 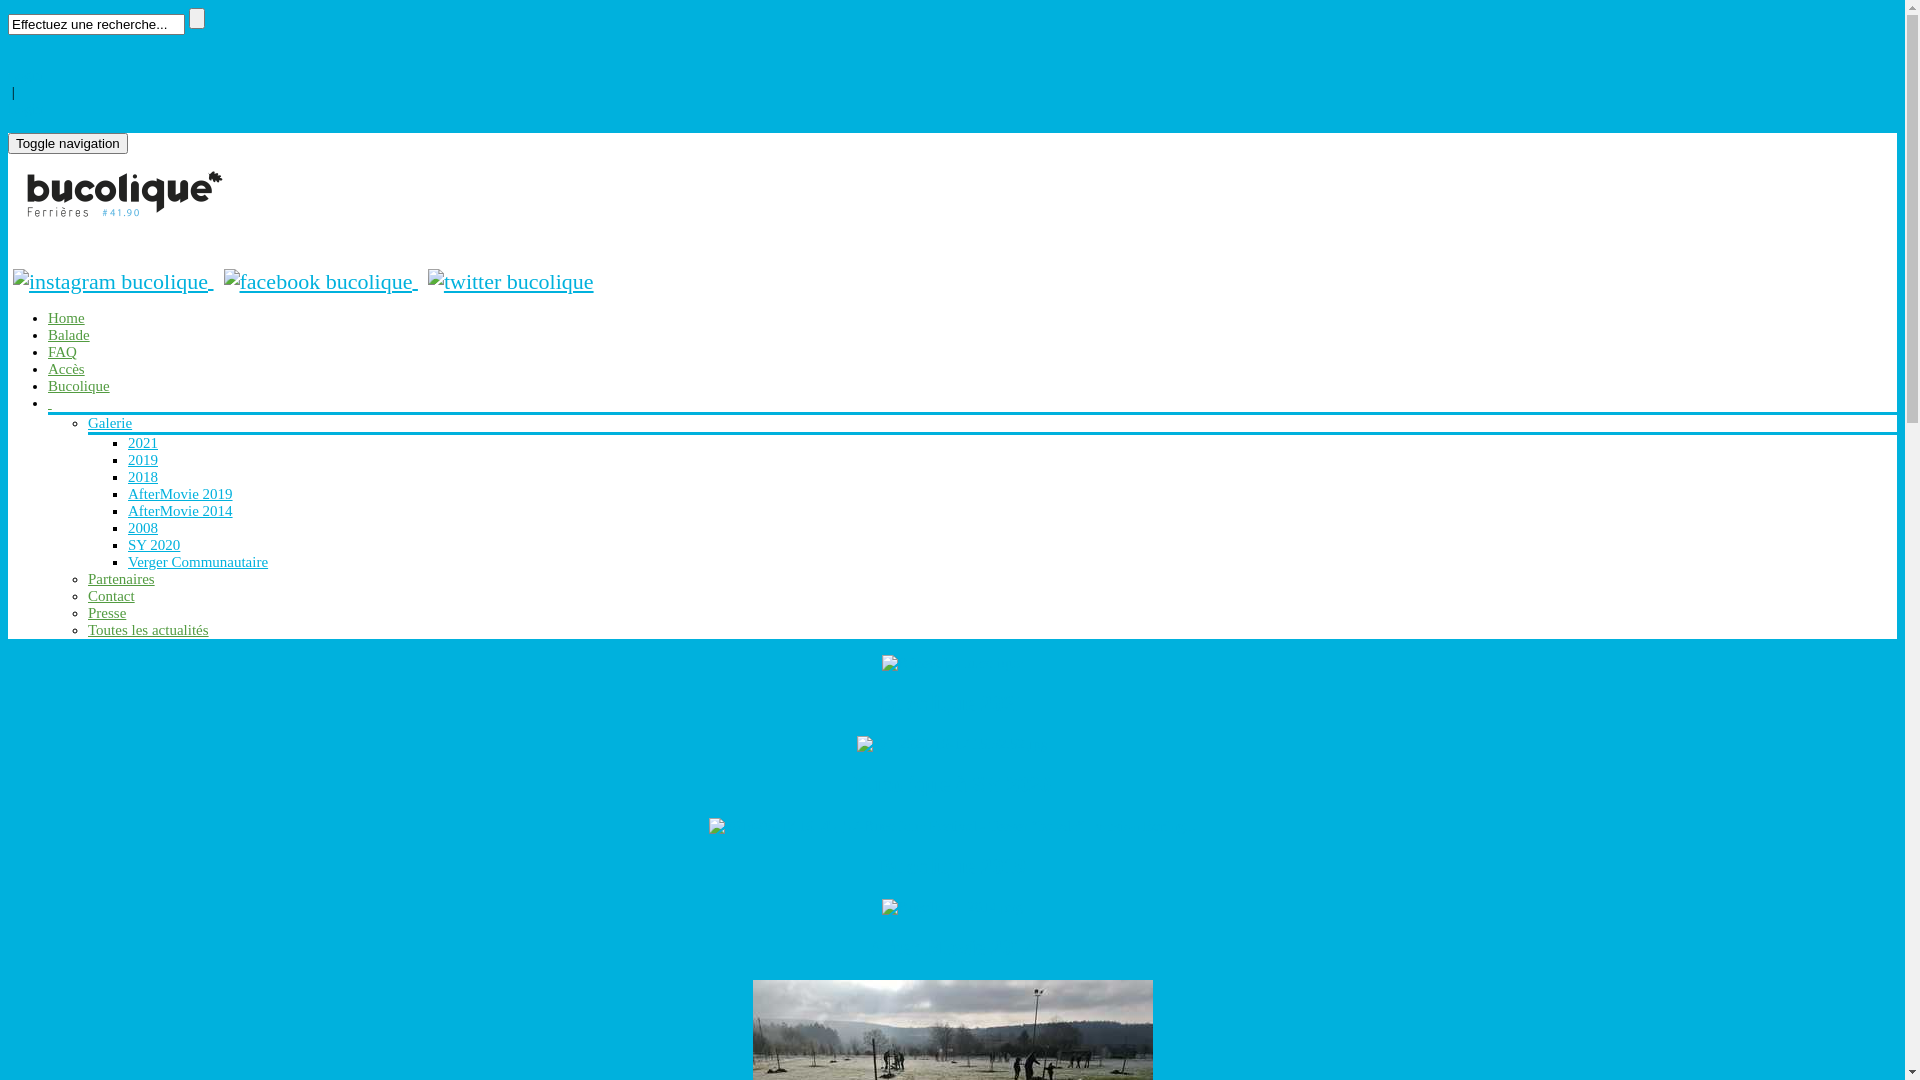 I want to click on AfterMovie 2014, so click(x=180, y=511).